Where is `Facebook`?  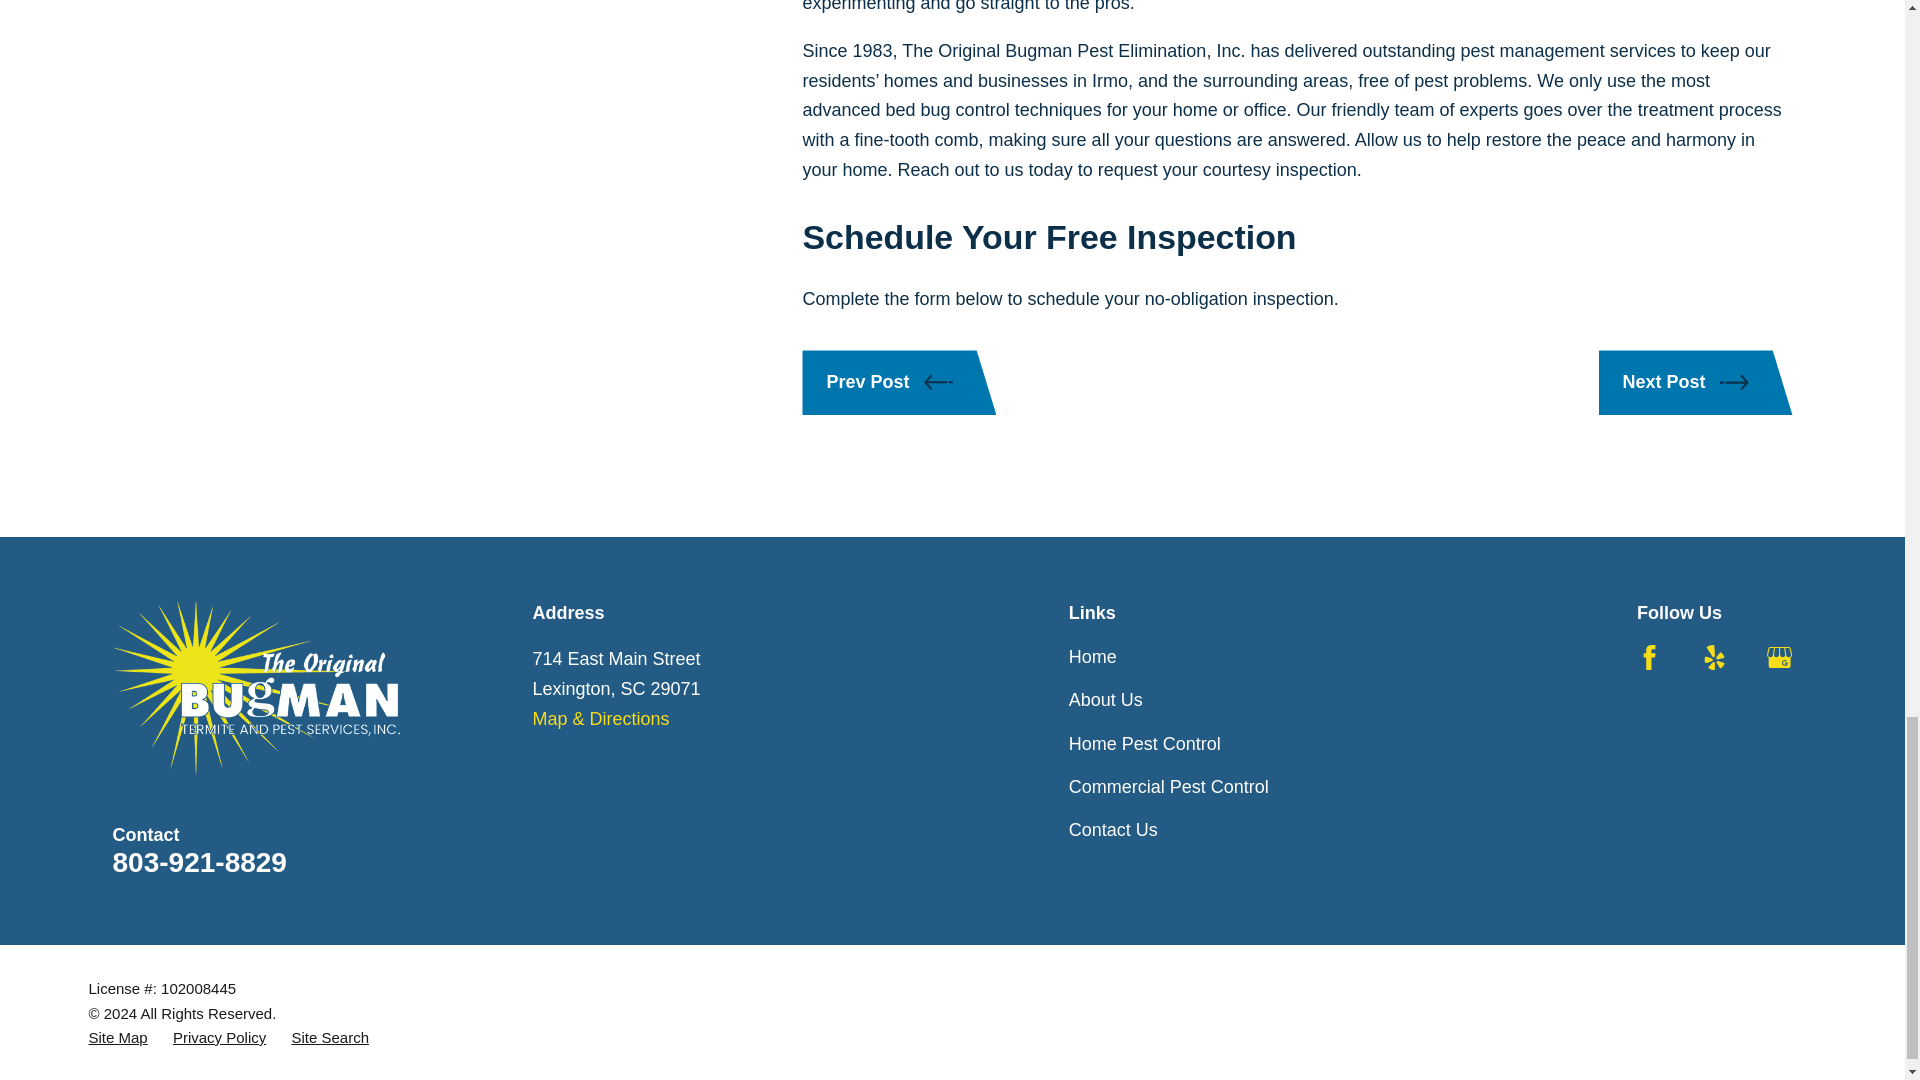
Facebook is located at coordinates (1650, 656).